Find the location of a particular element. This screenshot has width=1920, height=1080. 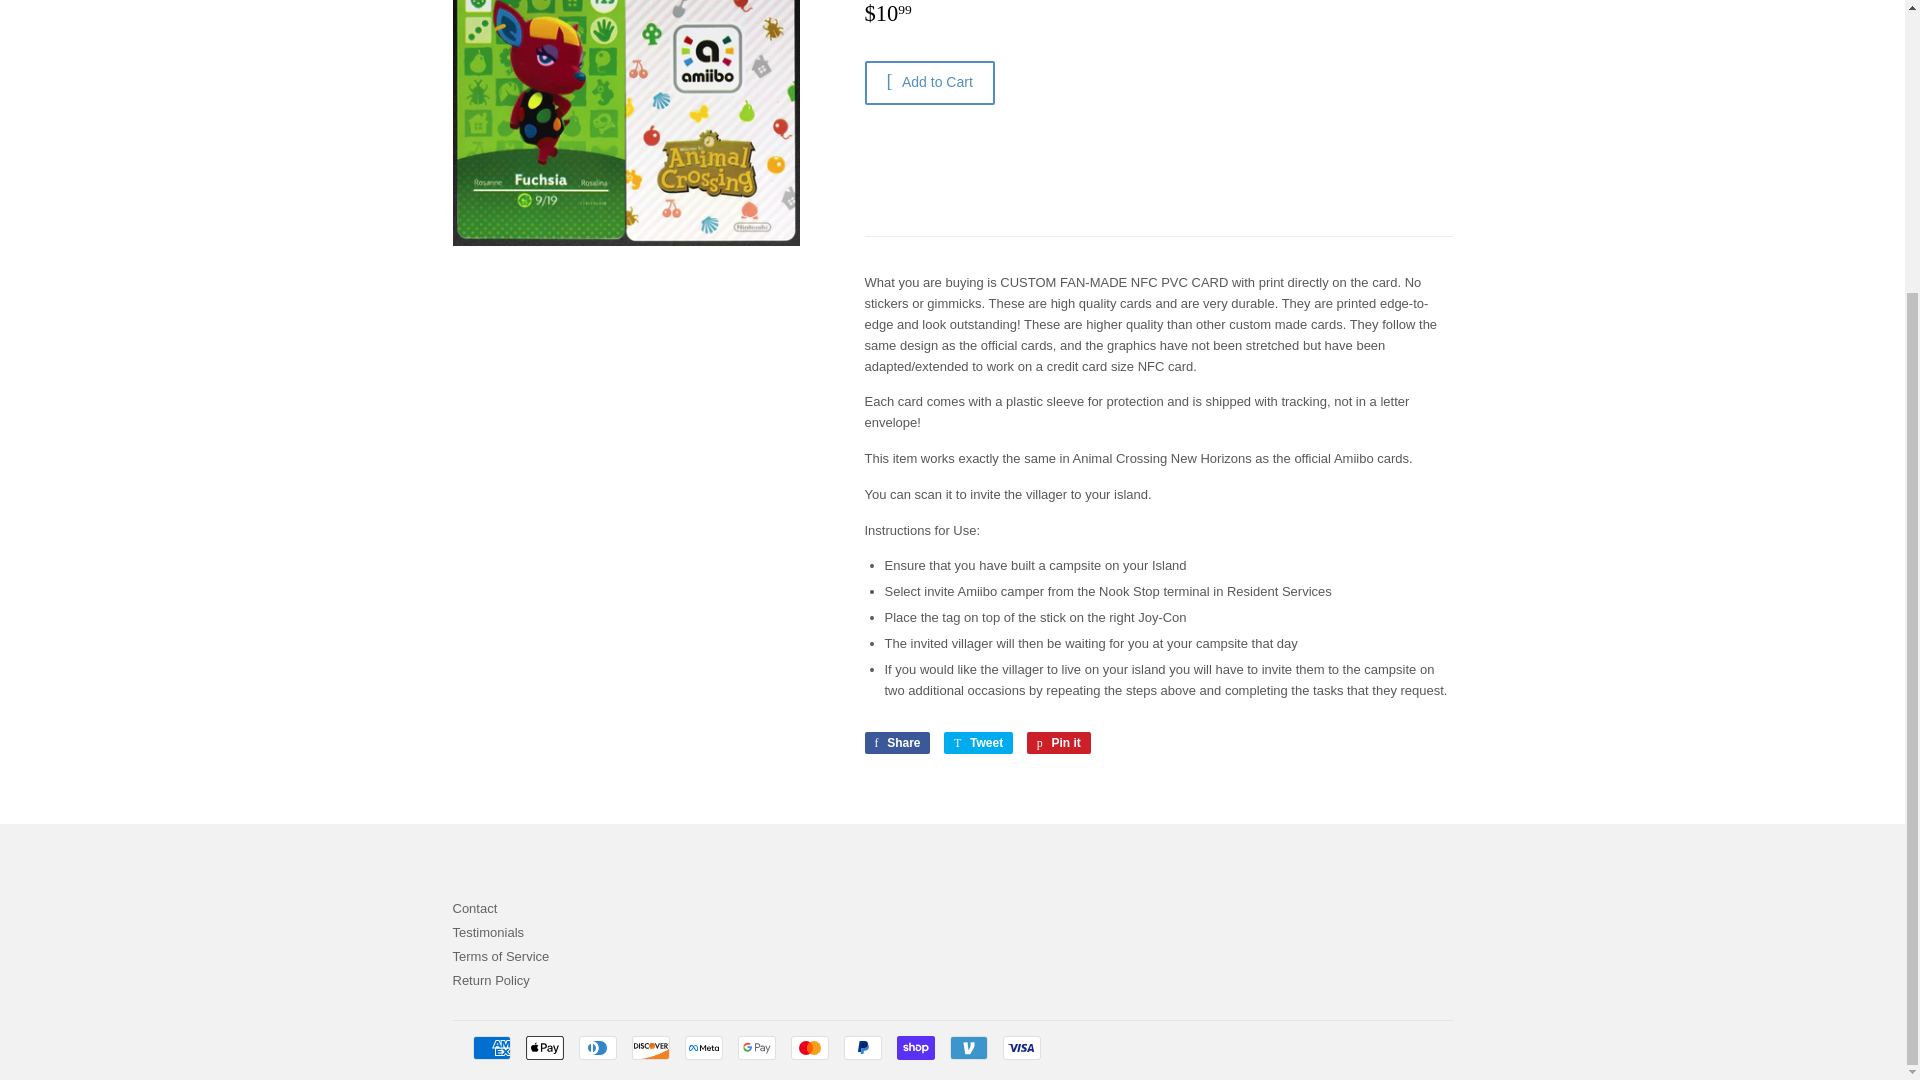

Venmo is located at coordinates (969, 1047).